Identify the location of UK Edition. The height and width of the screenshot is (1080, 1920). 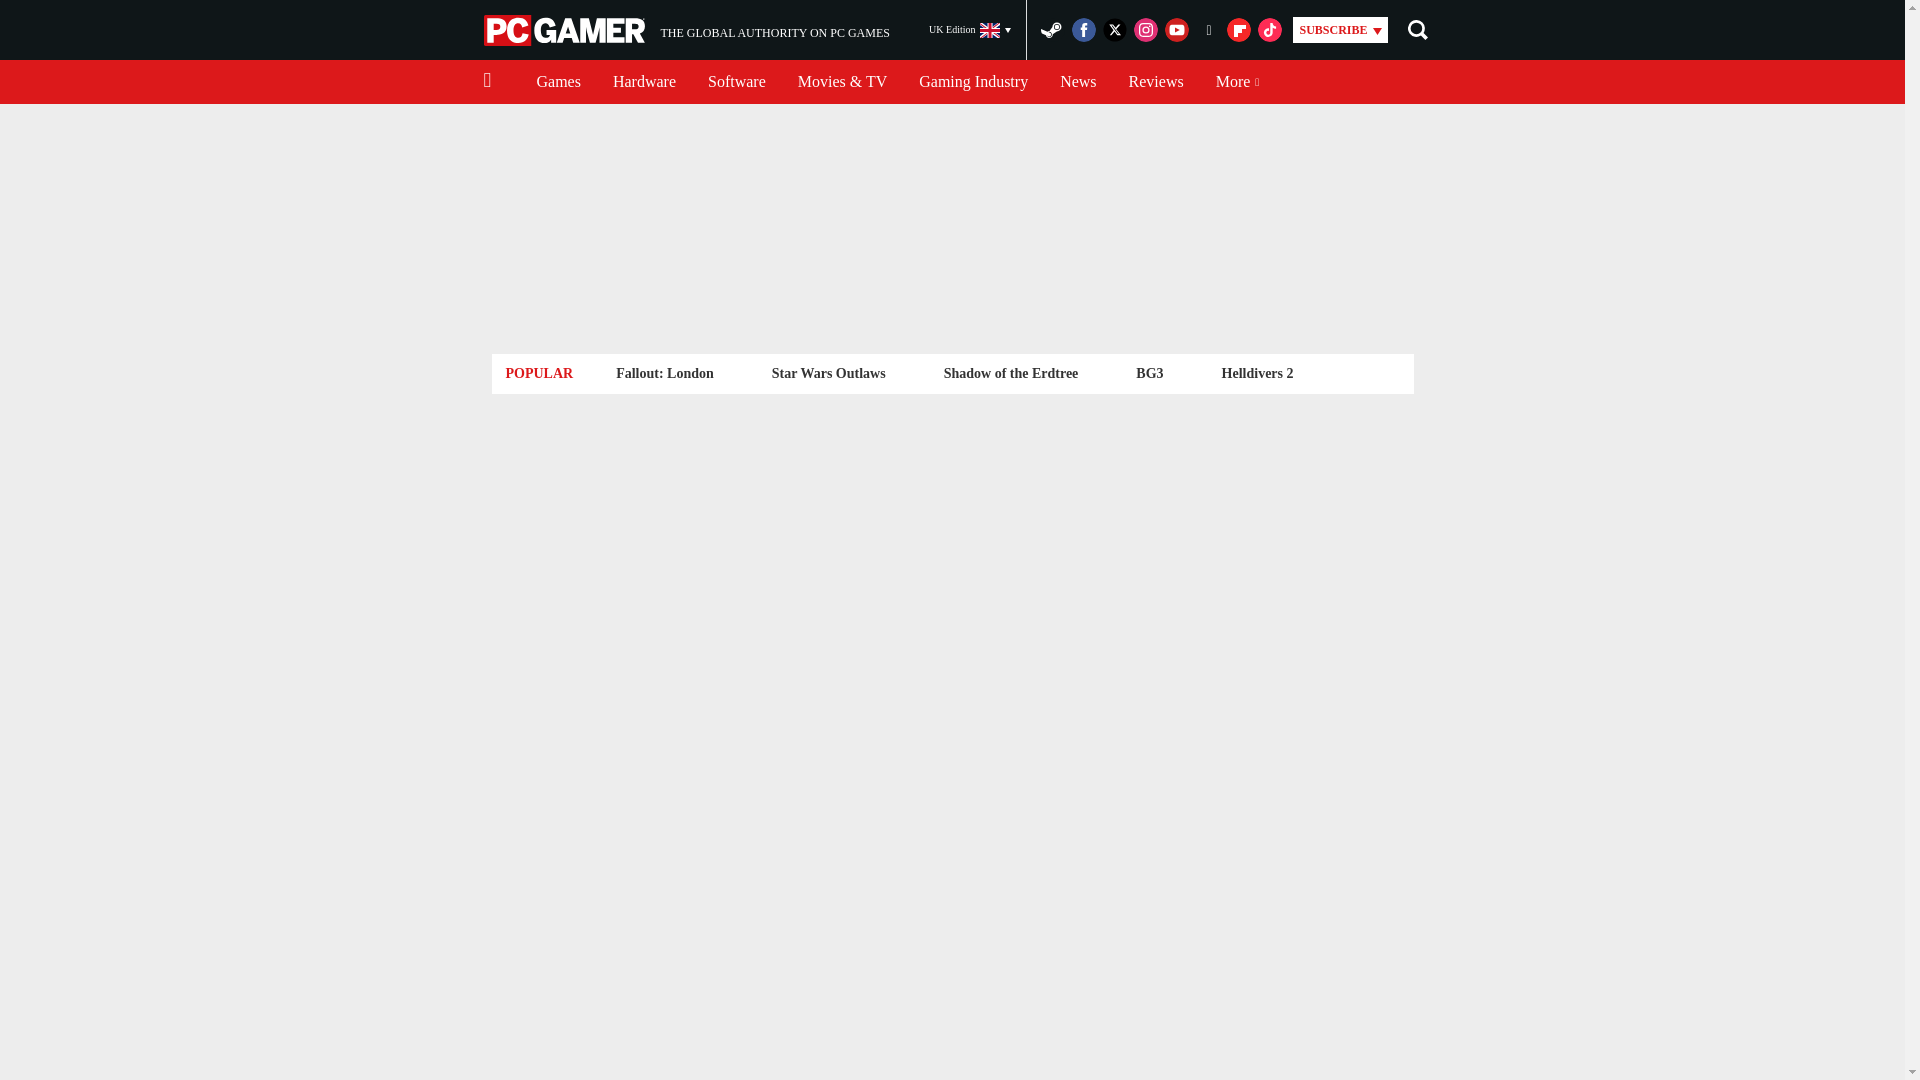
(644, 82).